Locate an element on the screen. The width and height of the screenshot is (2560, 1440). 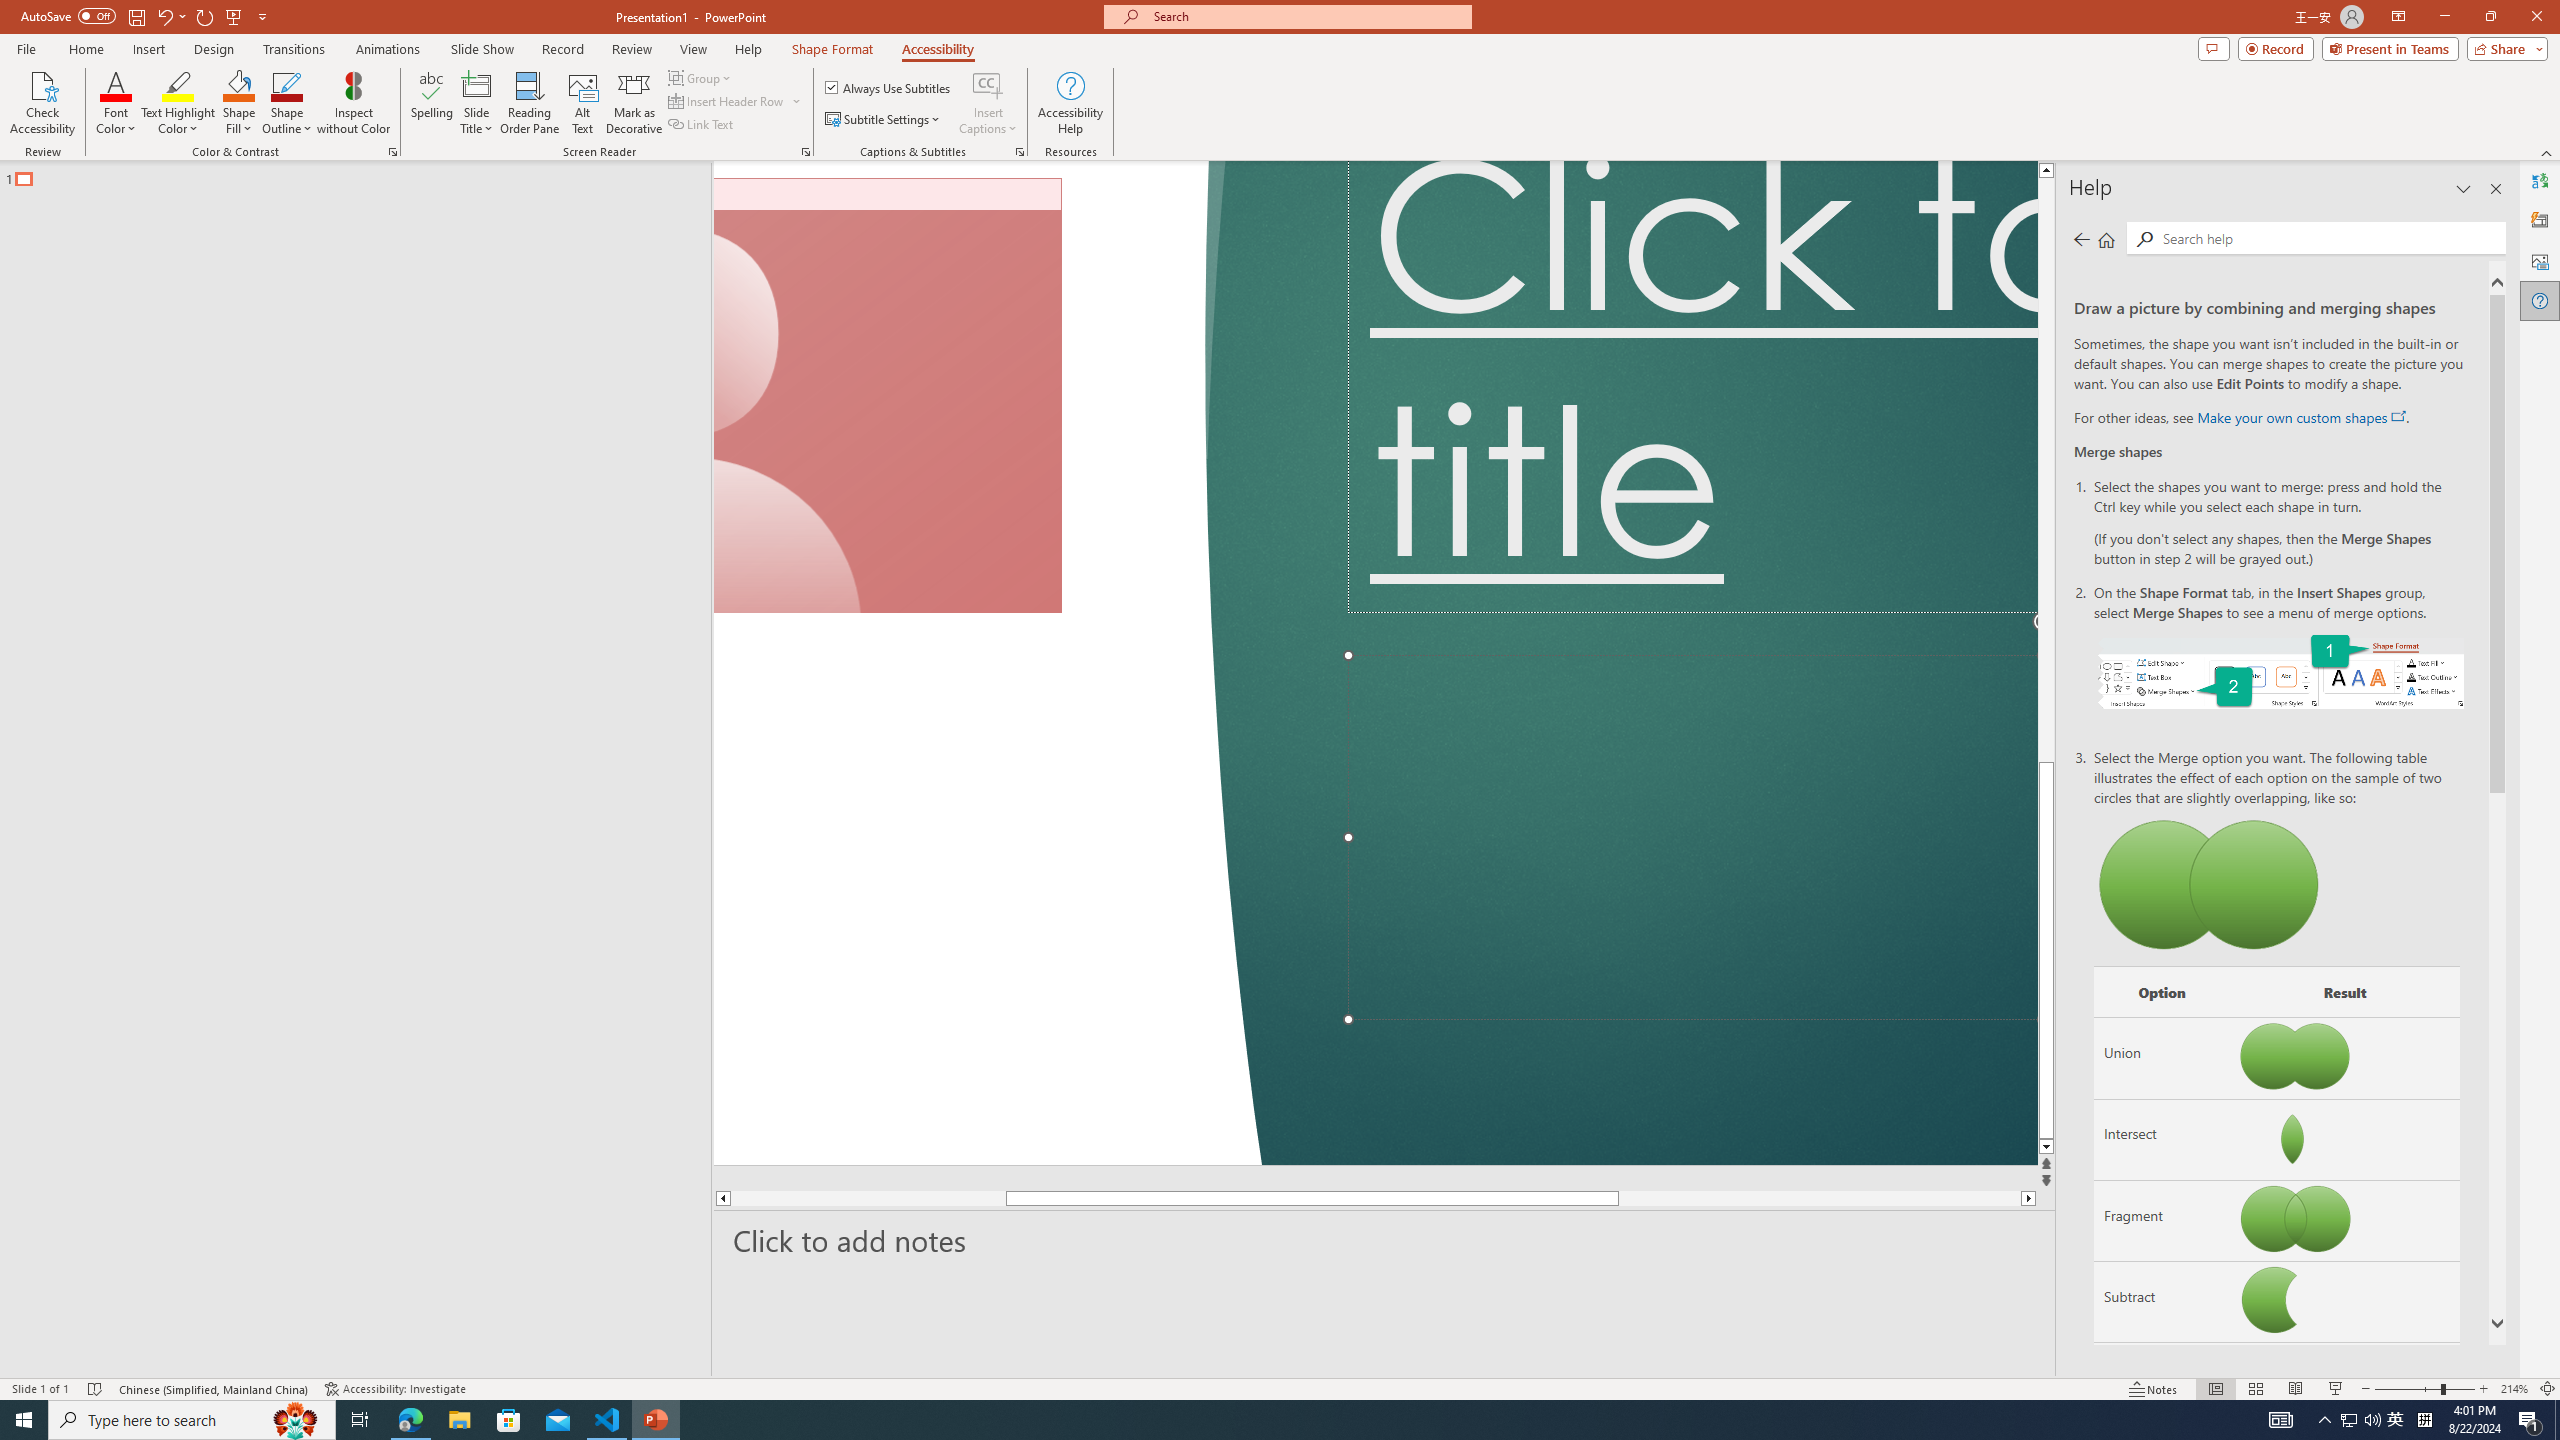
Accessibility Help is located at coordinates (1070, 103).